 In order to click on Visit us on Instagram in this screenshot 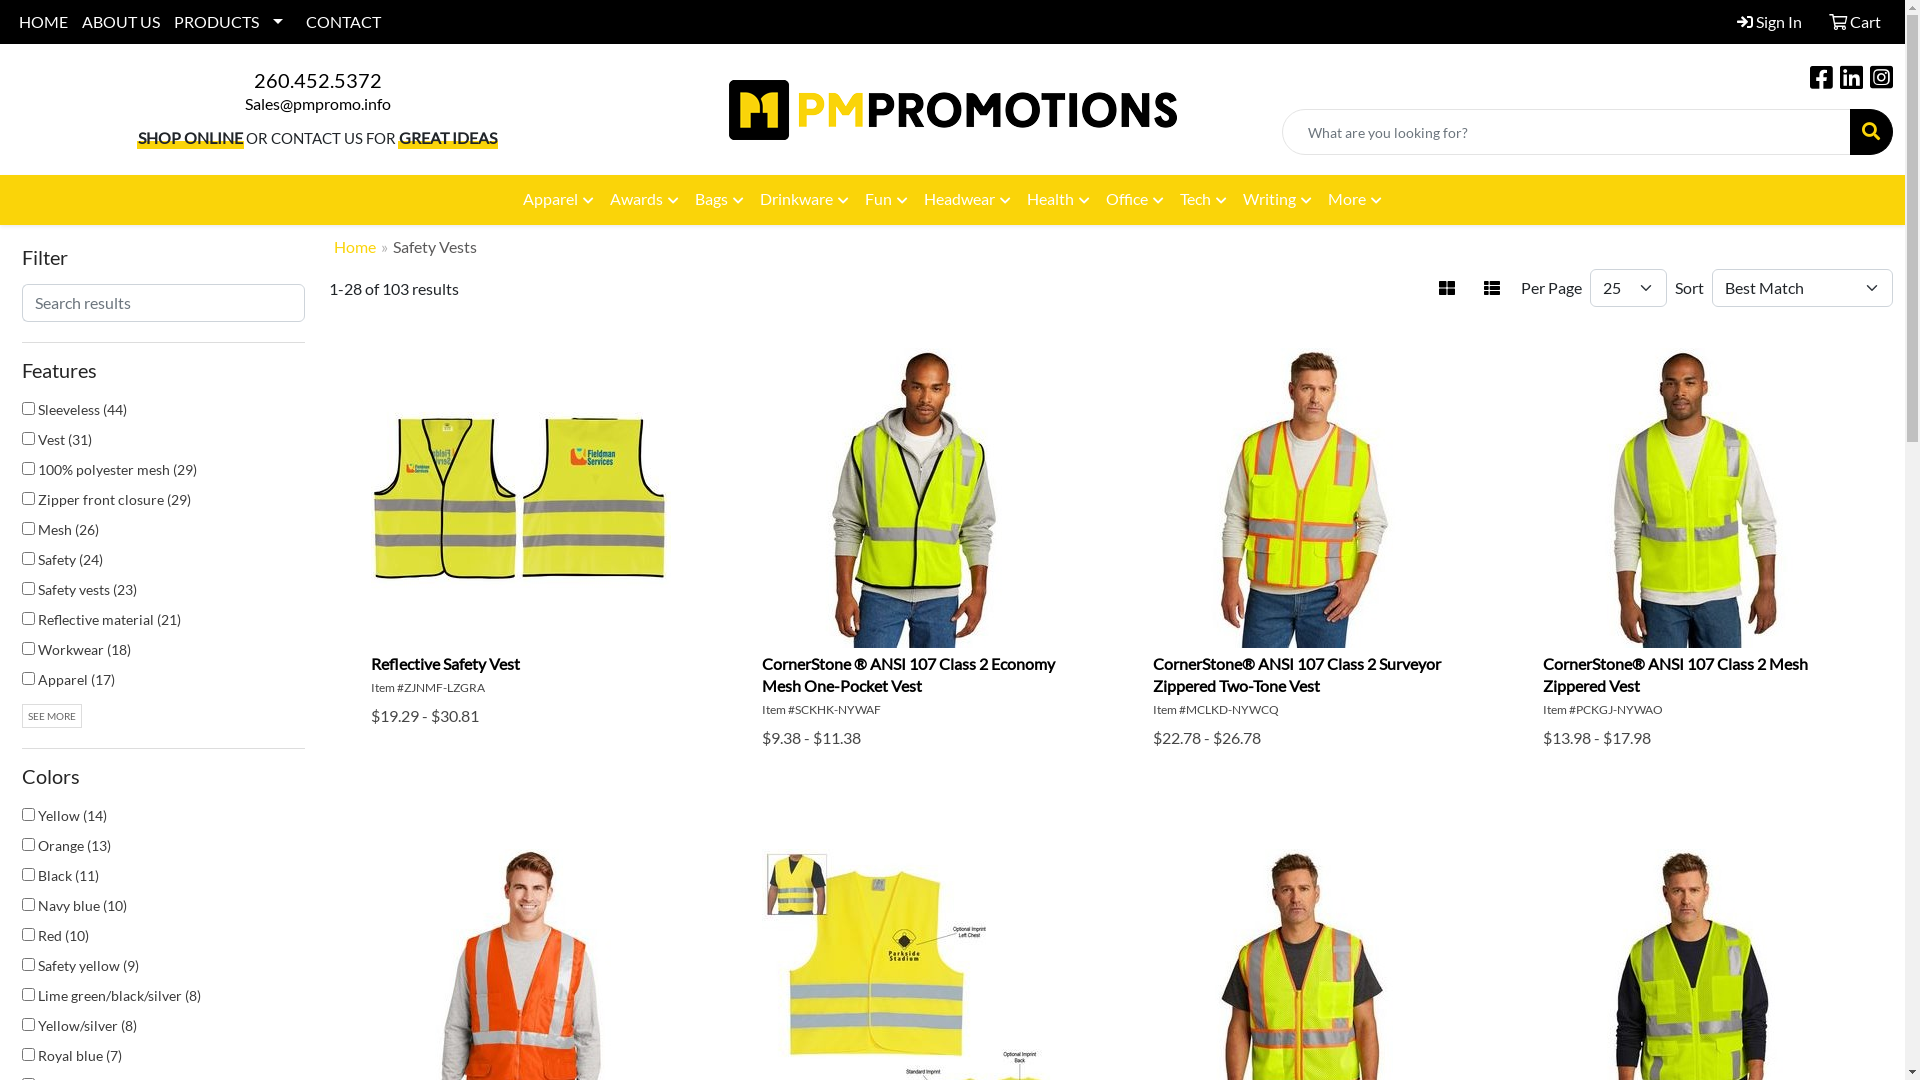, I will do `click(1882, 80)`.